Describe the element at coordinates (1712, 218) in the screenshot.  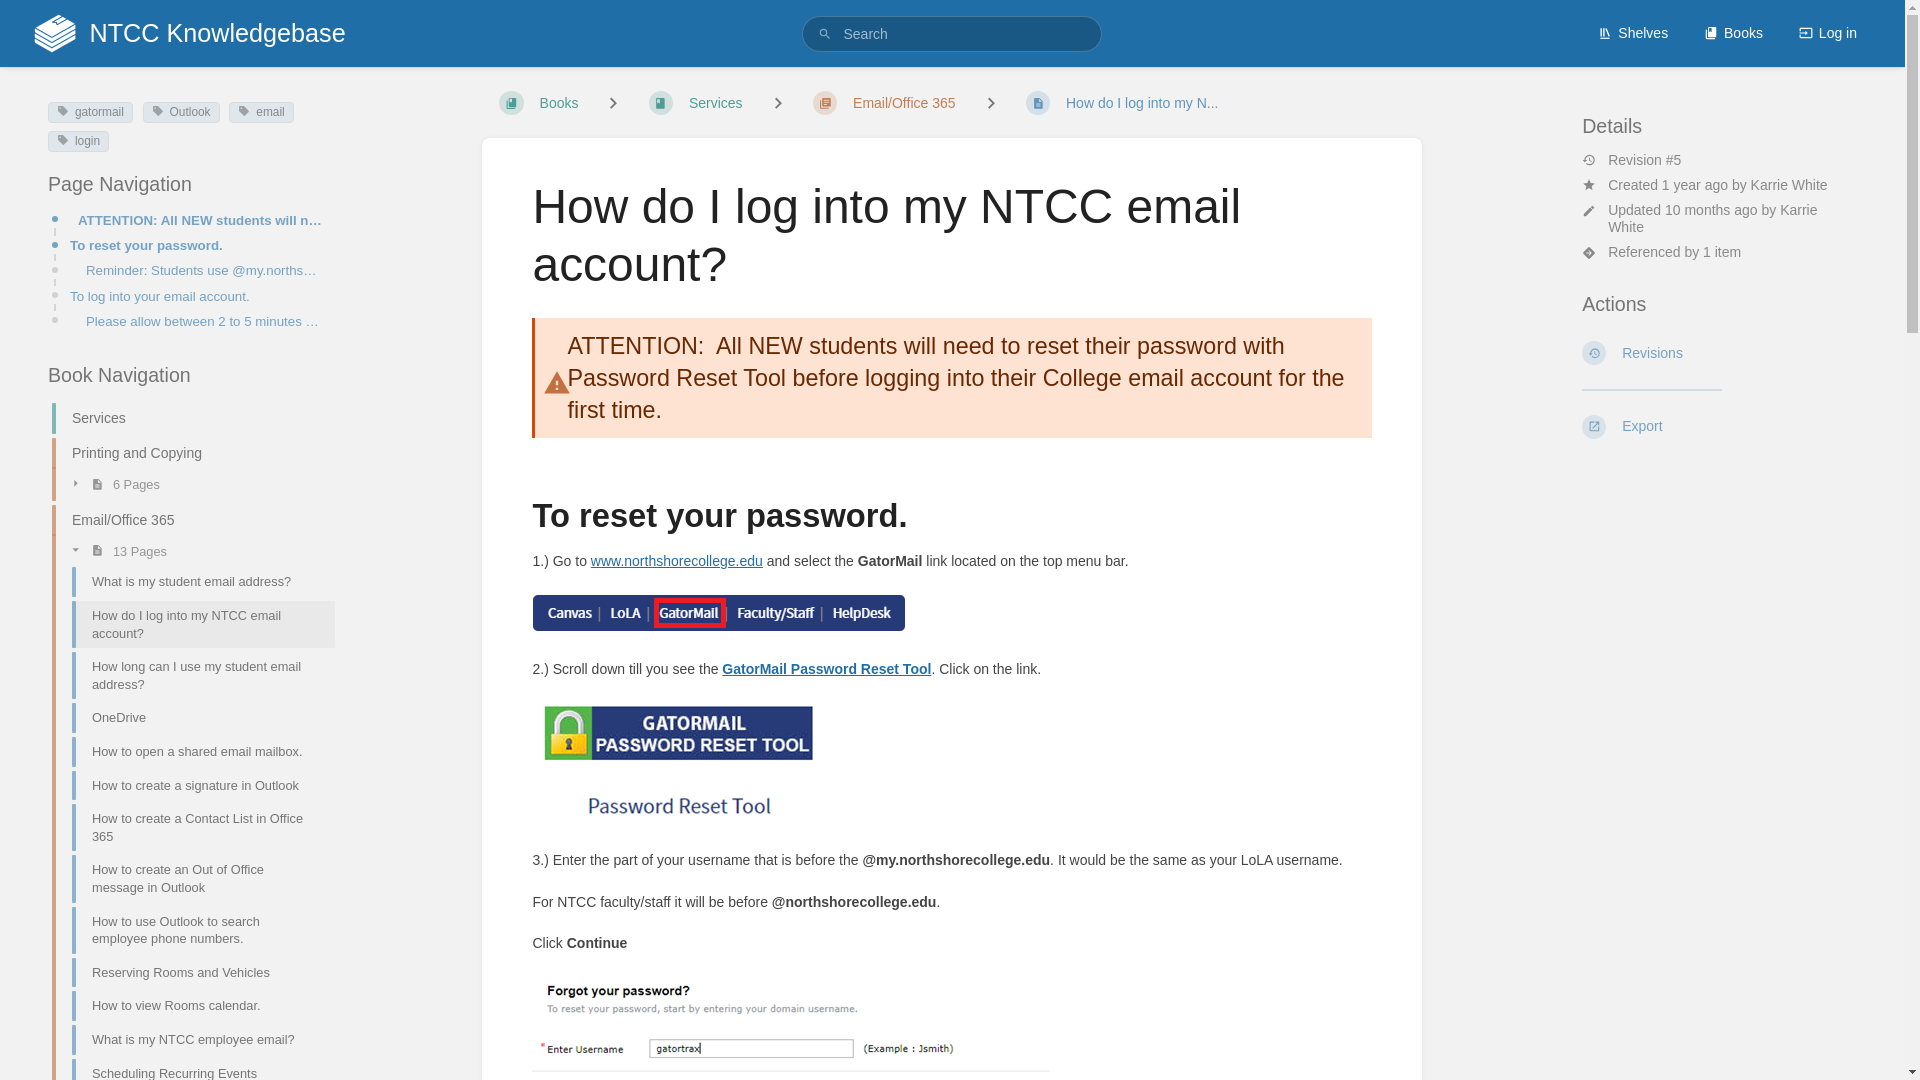
I see `Karrie White` at that location.